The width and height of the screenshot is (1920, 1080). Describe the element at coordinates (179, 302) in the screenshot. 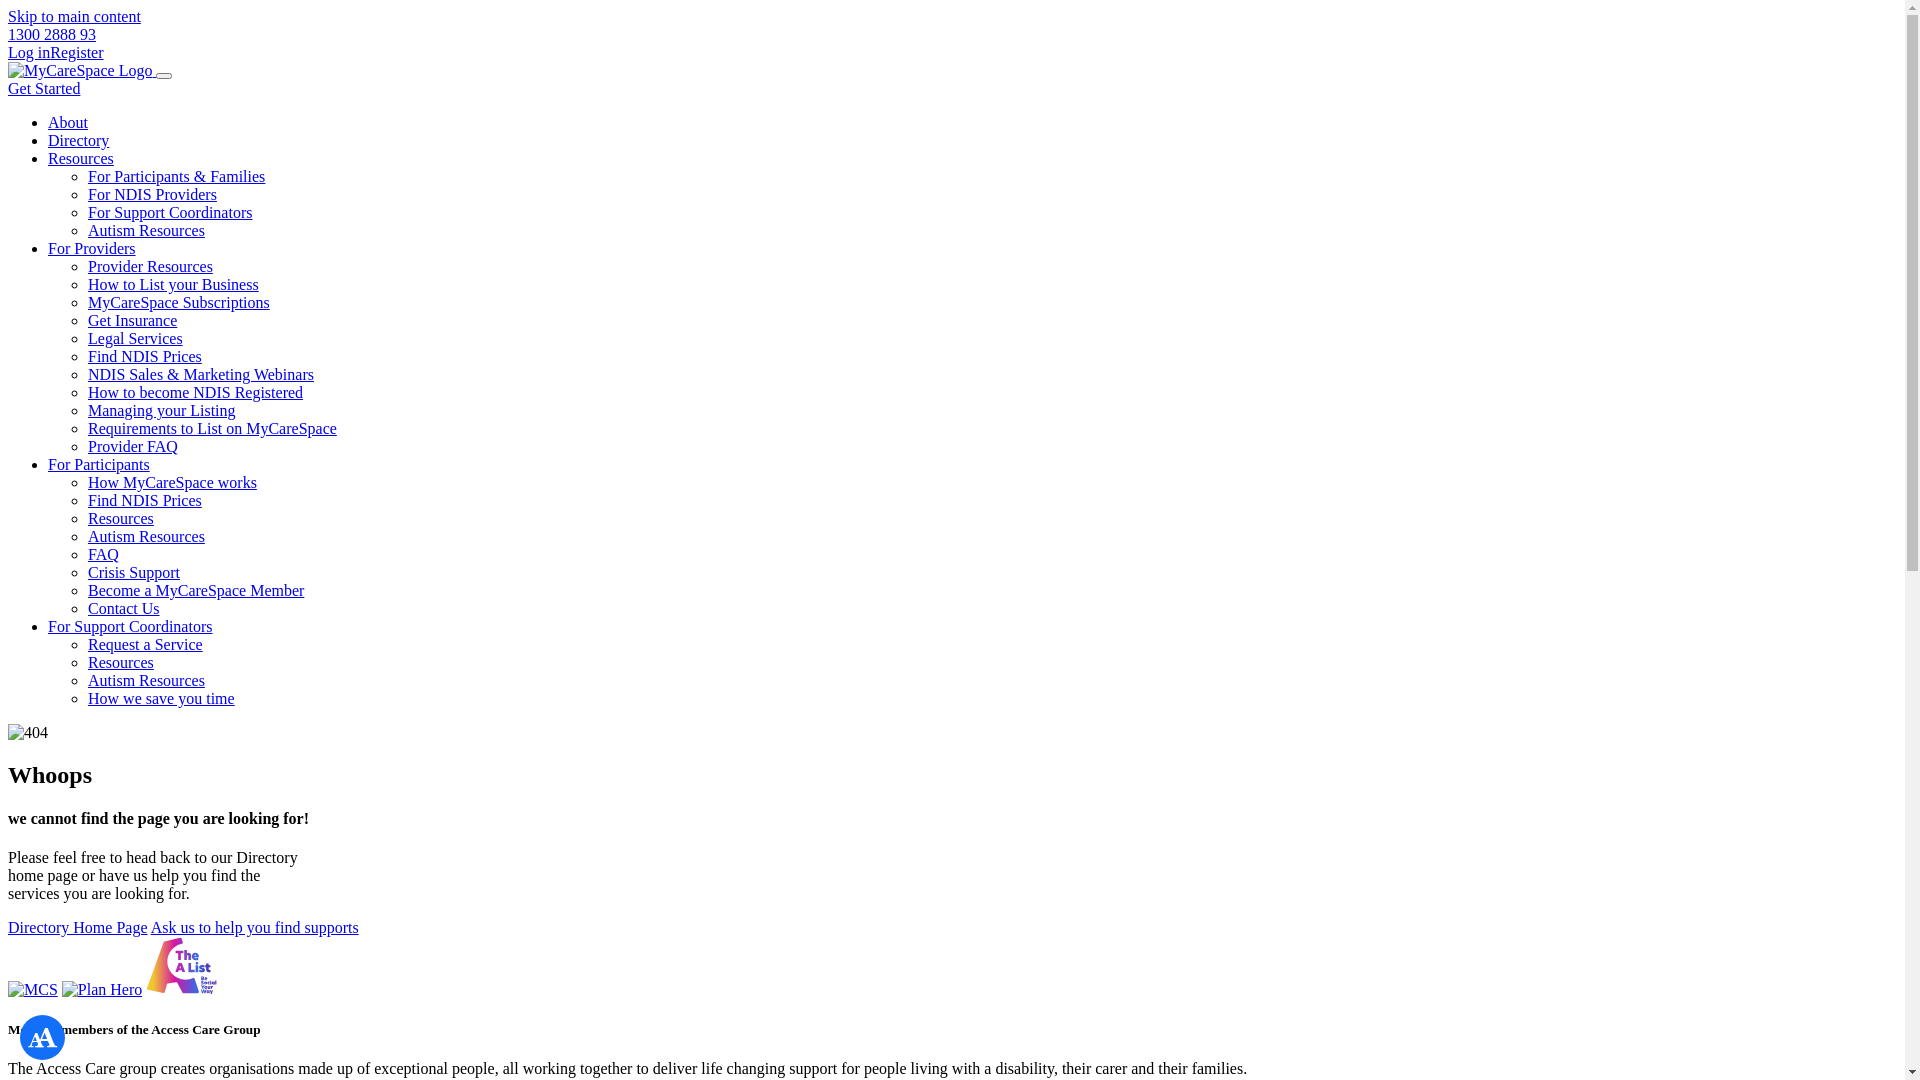

I see `MyCareSpace Subscriptions` at that location.